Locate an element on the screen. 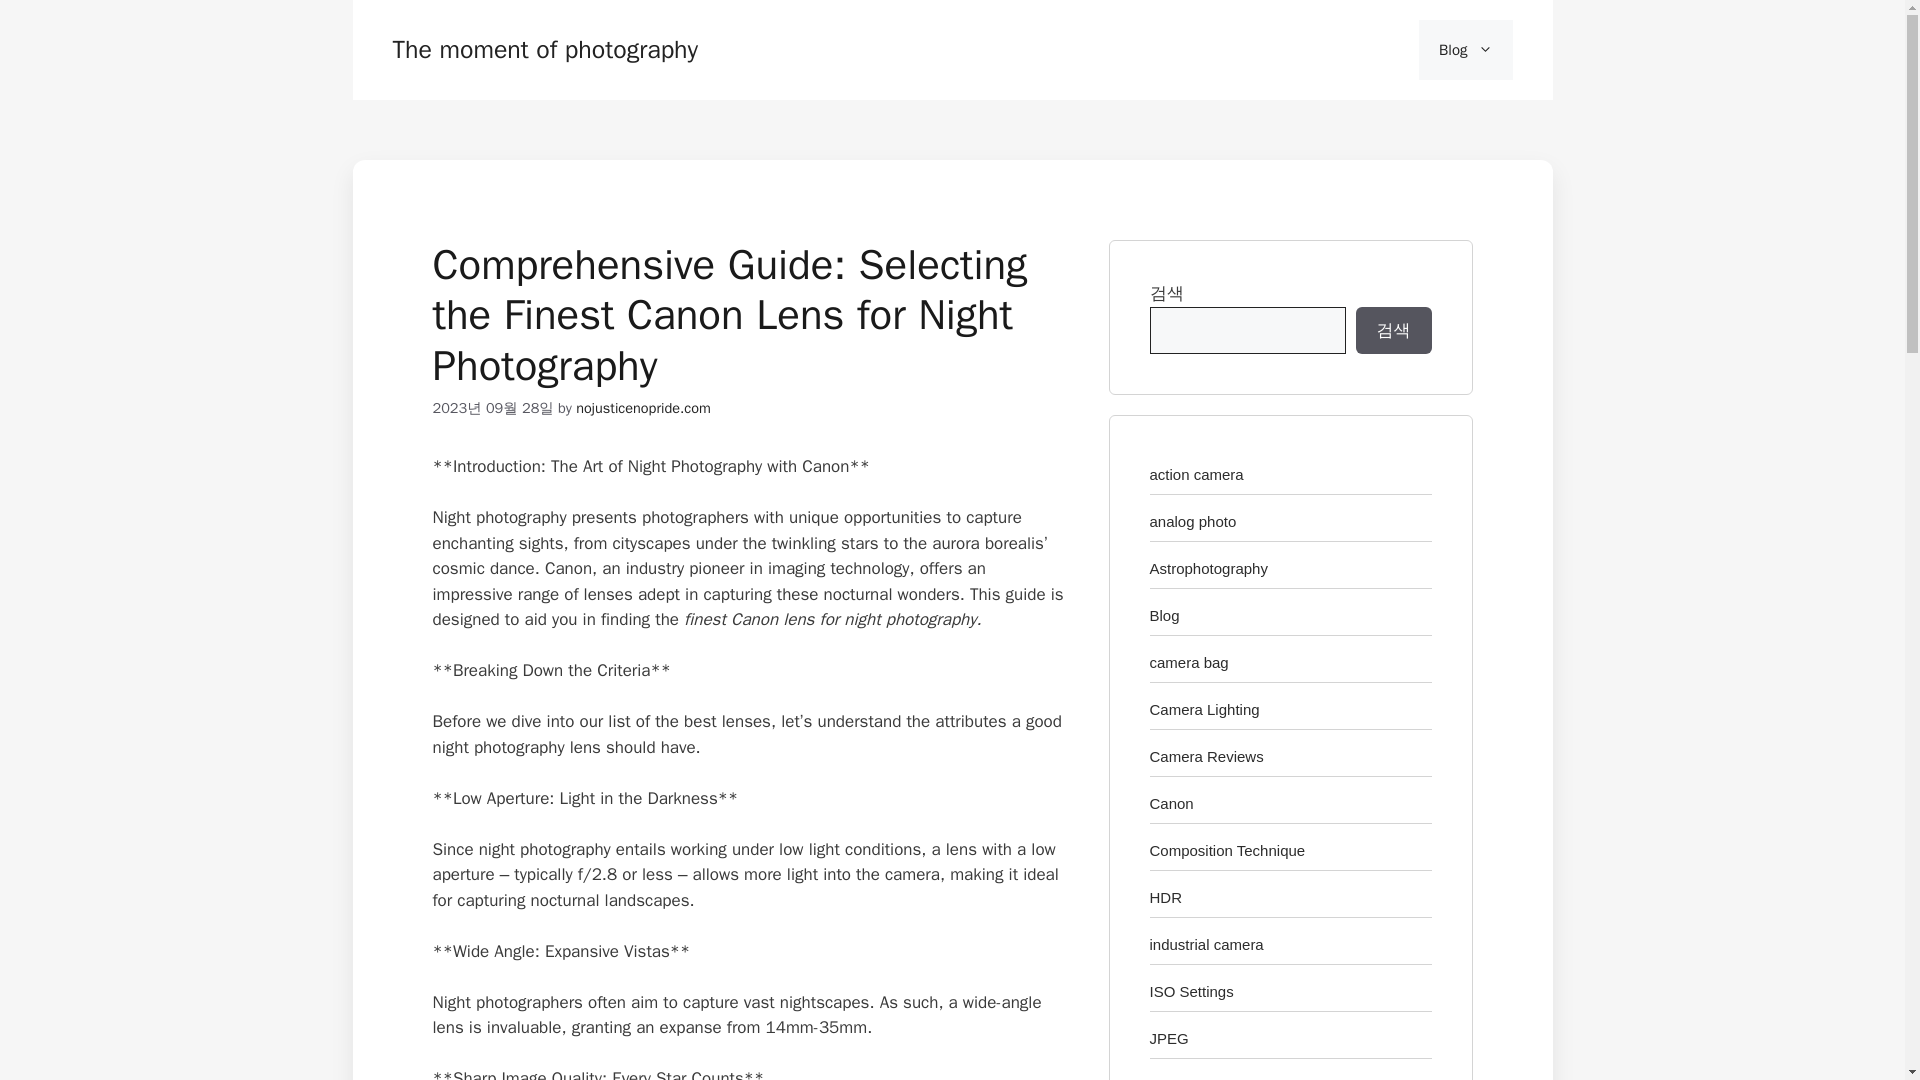 The image size is (1920, 1080). HDR is located at coordinates (1166, 897).